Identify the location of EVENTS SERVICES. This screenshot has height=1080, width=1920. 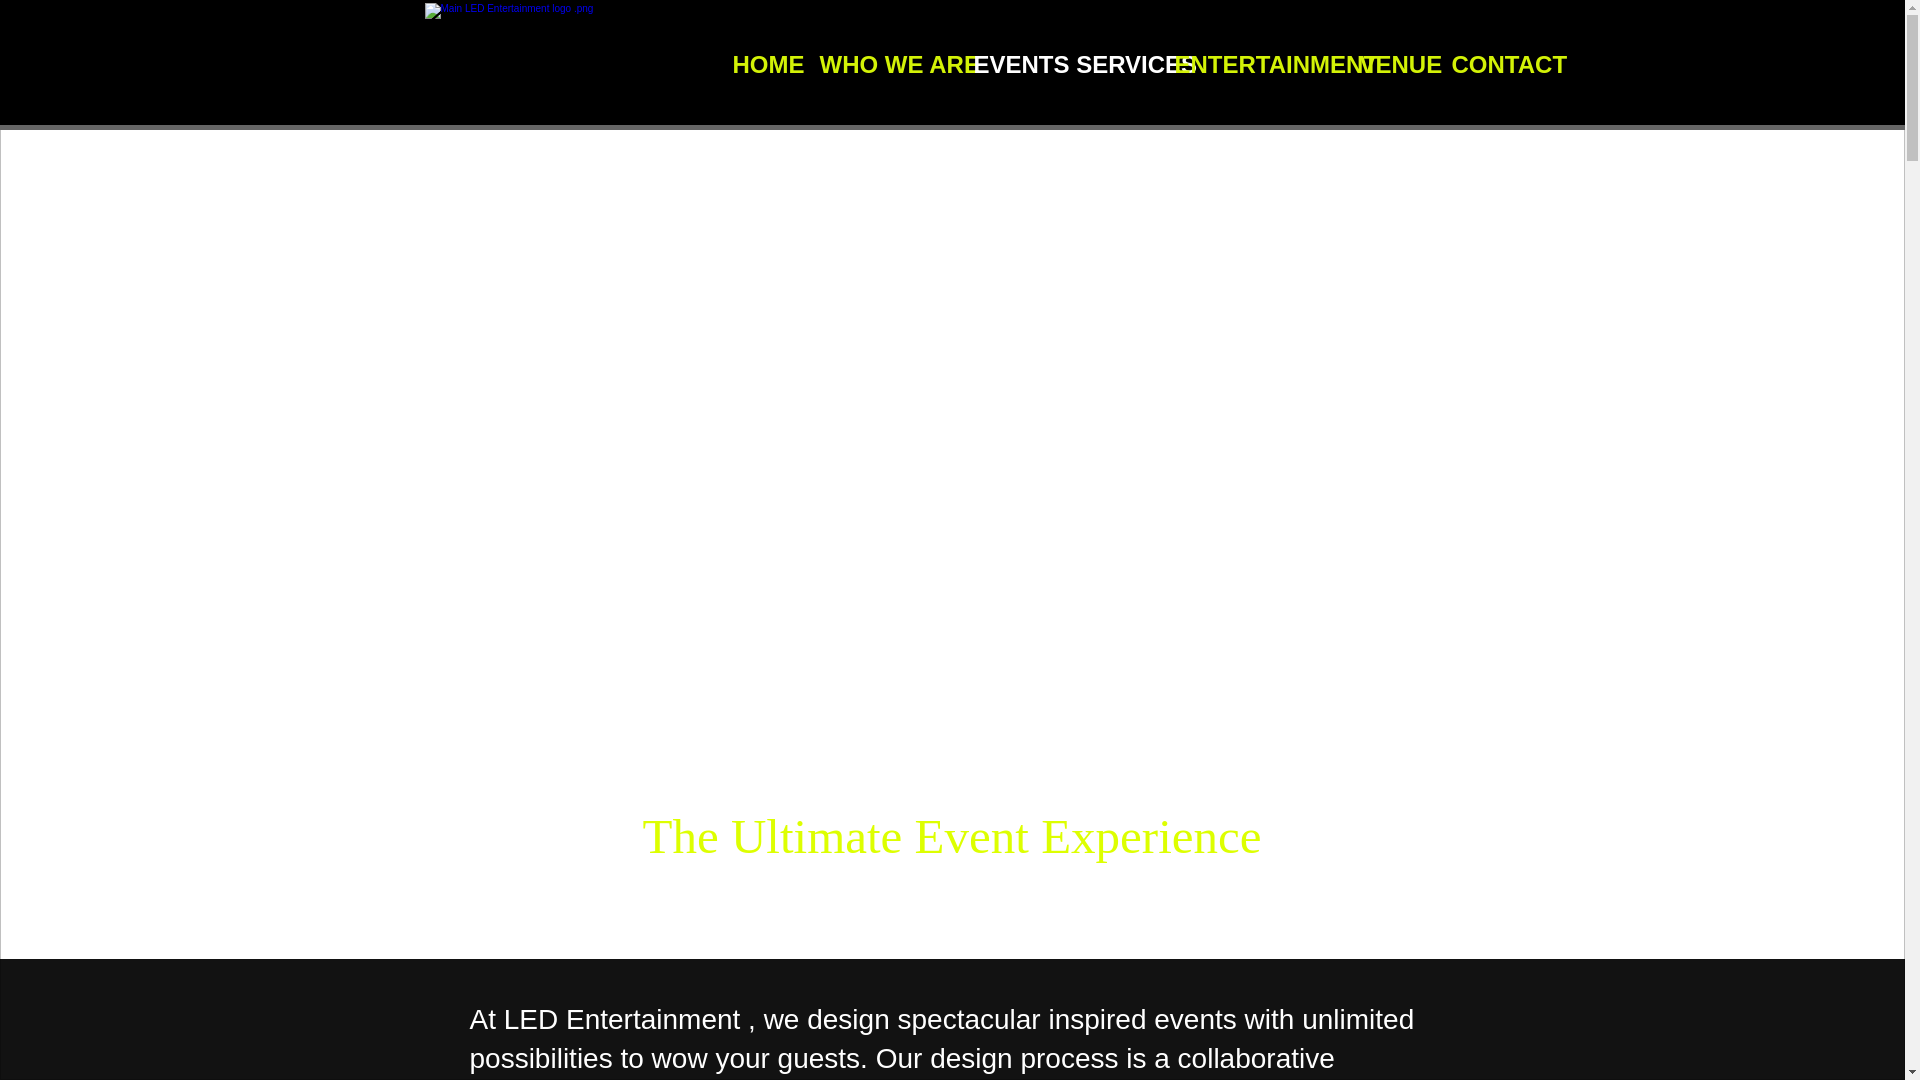
(1058, 64).